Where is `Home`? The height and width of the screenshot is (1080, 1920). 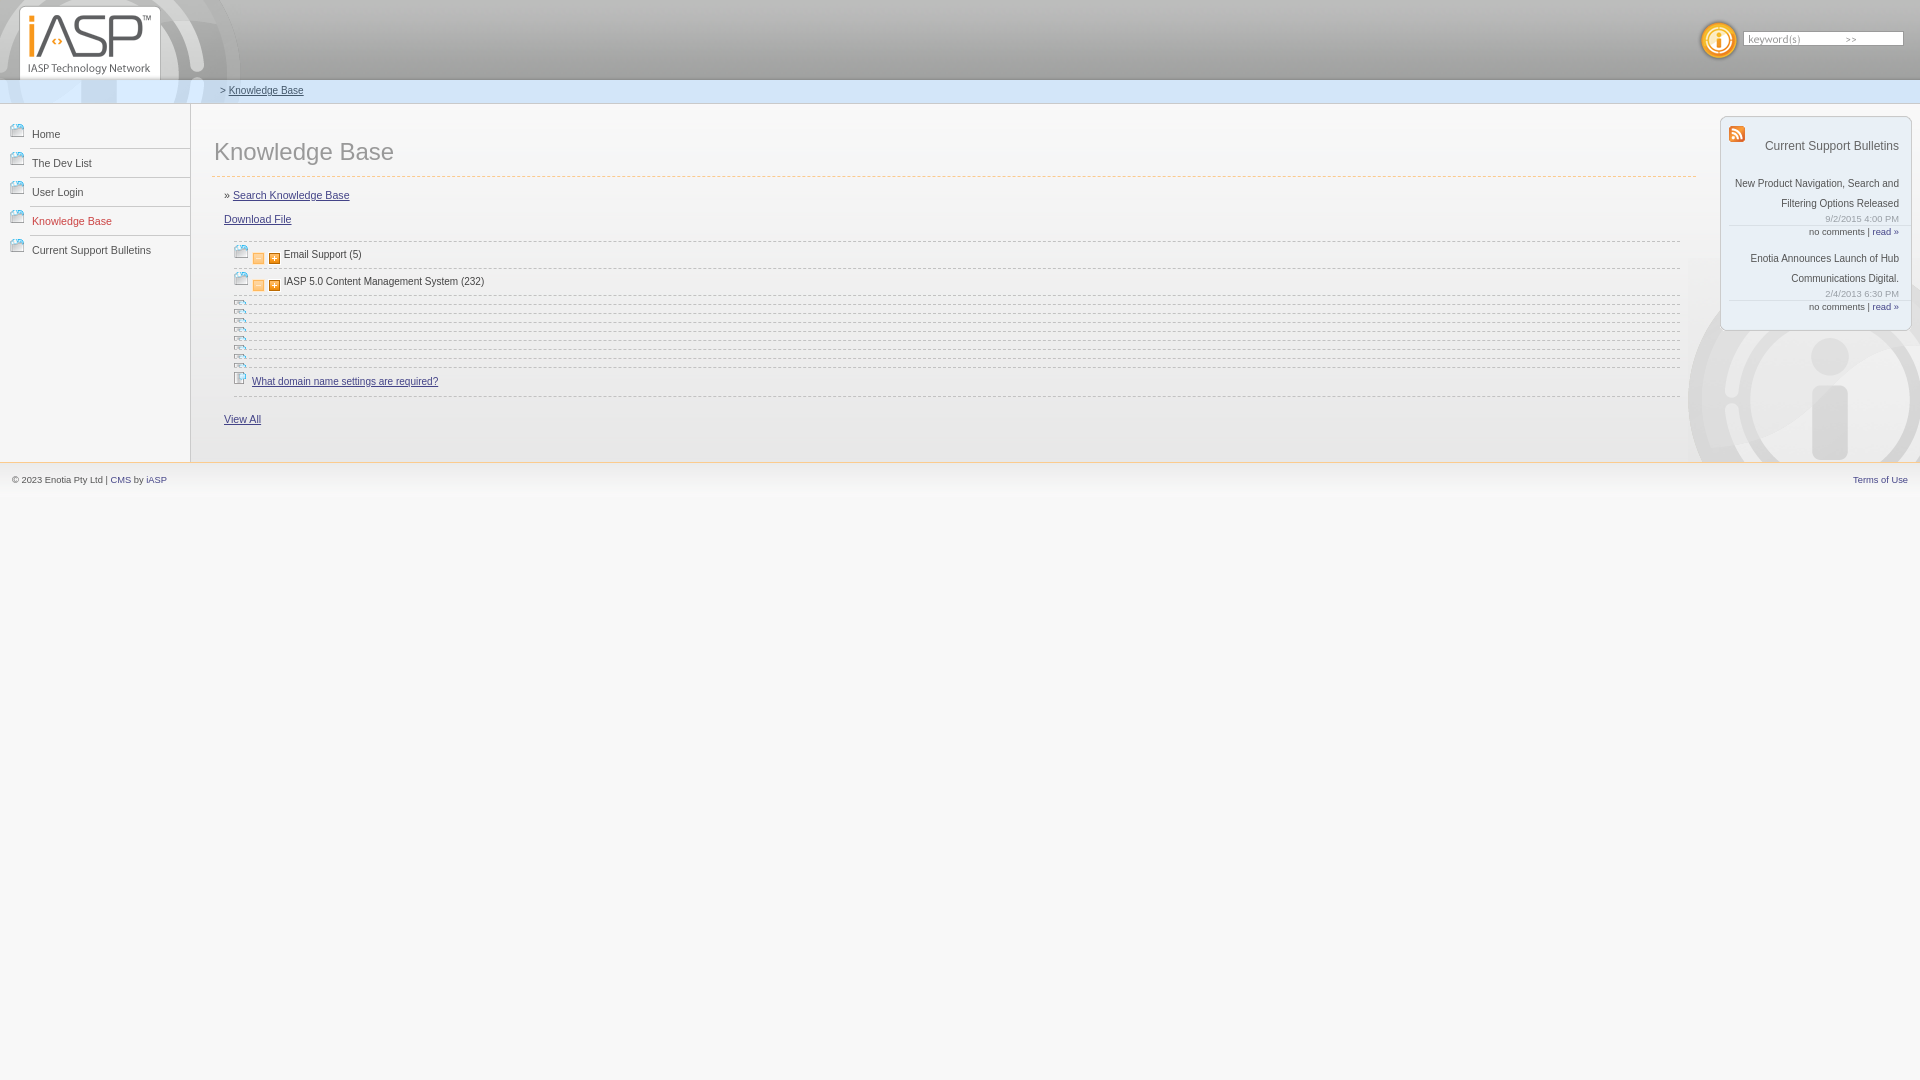 Home is located at coordinates (110, 134).